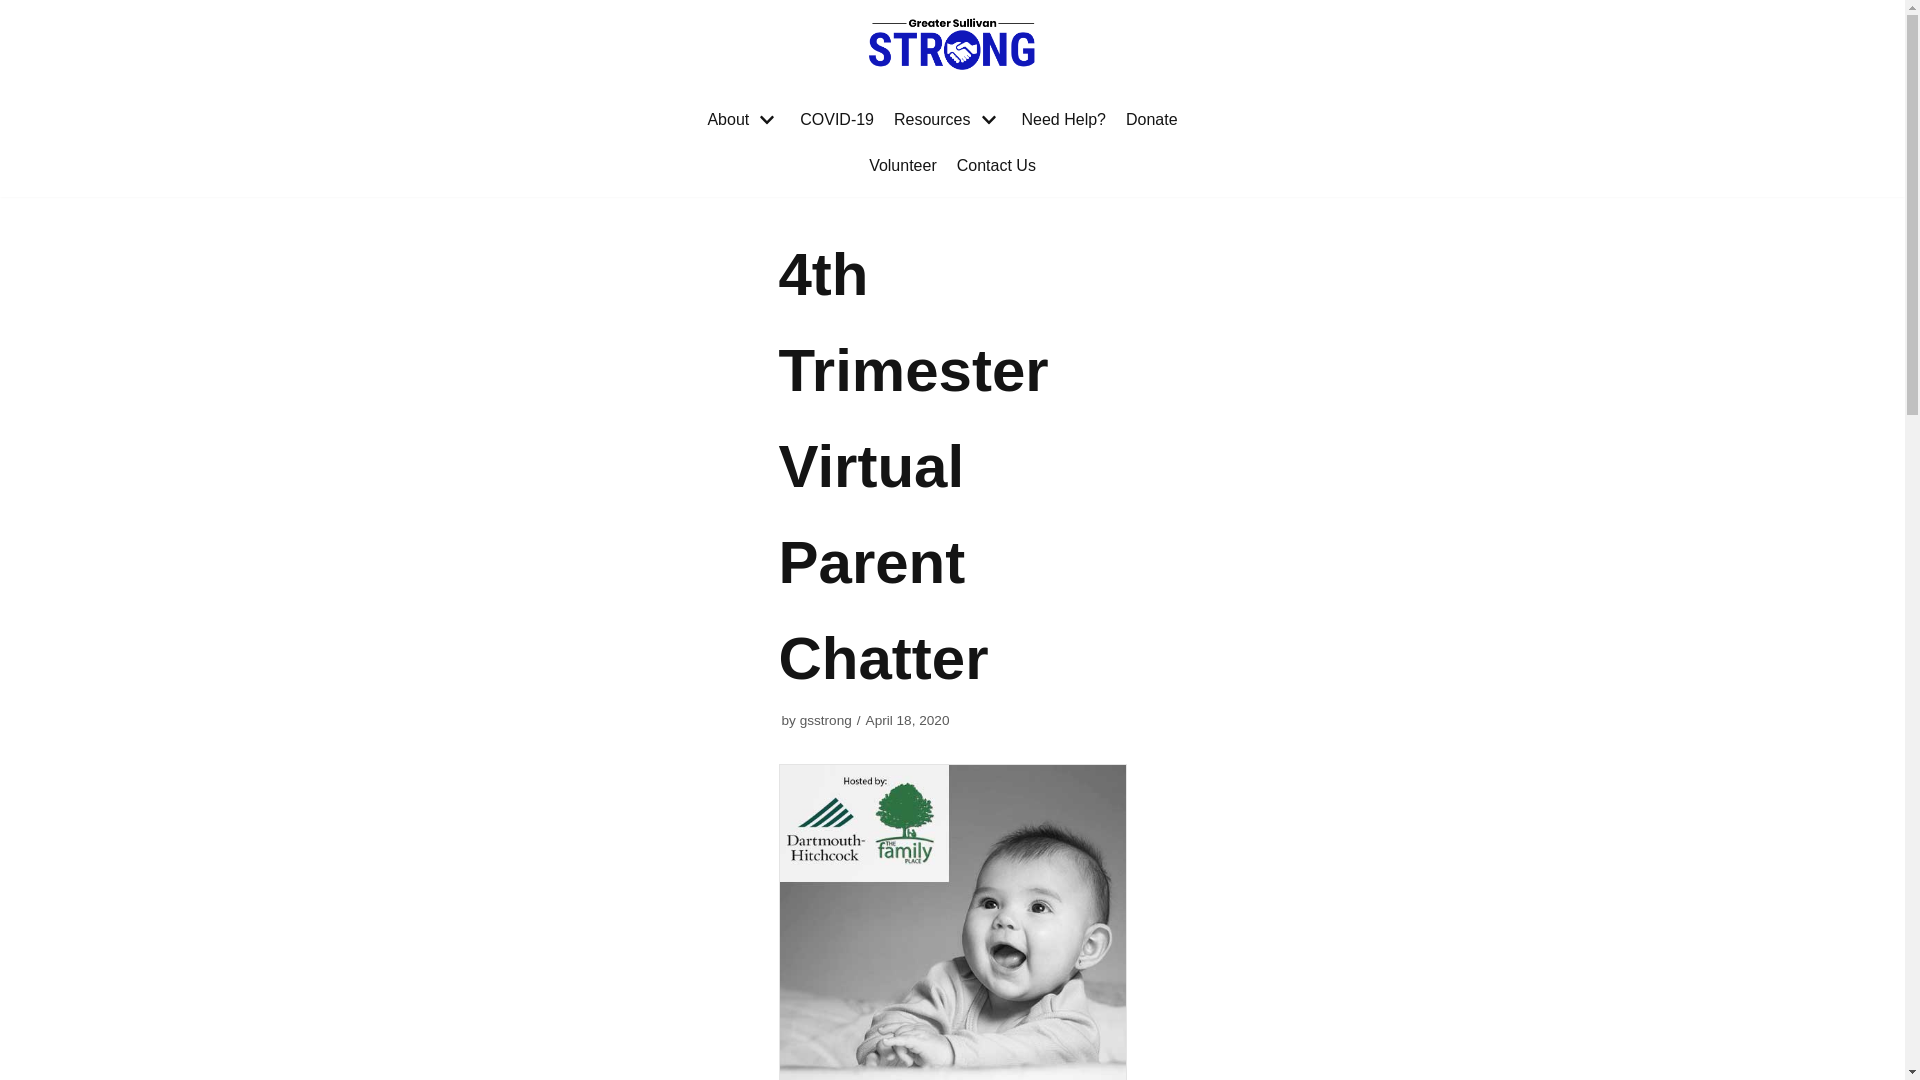  I want to click on Volunteer, so click(902, 166).